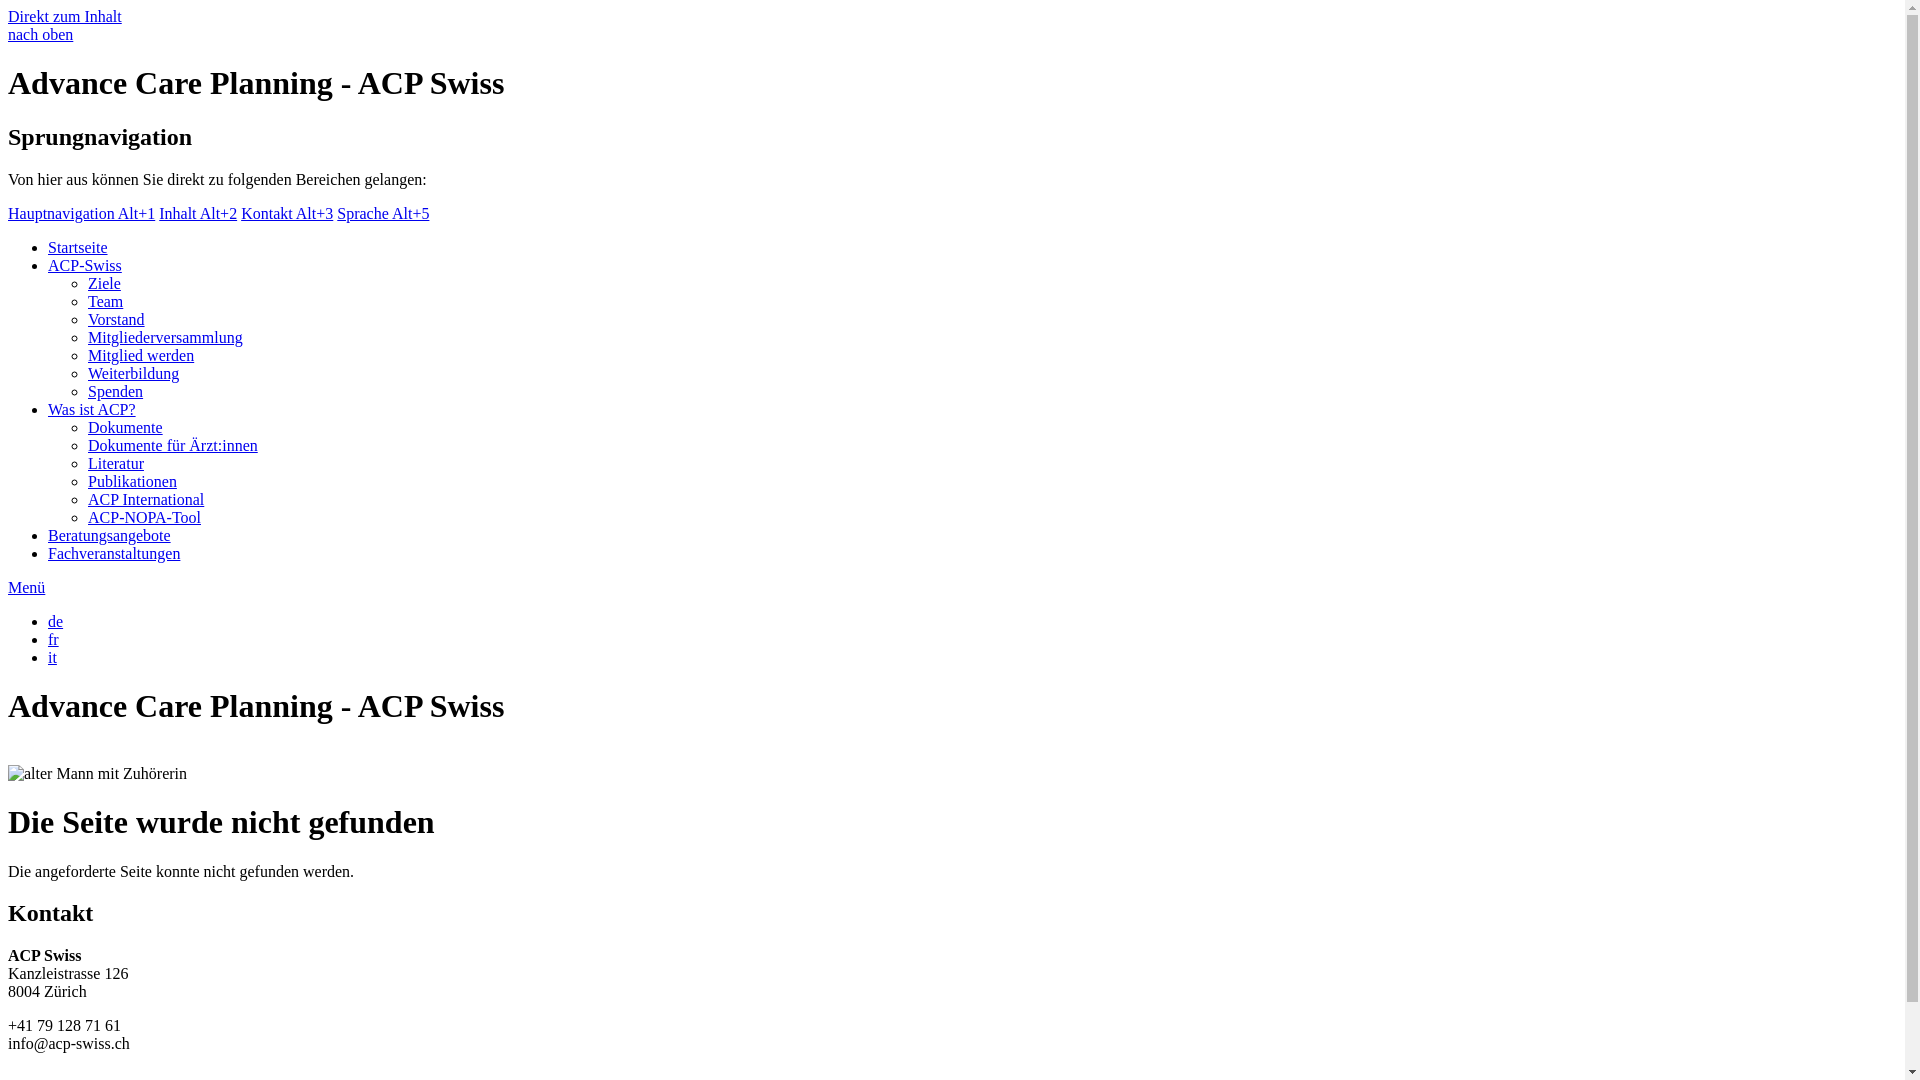 This screenshot has width=1920, height=1080. Describe the element at coordinates (287, 214) in the screenshot. I see `Kontakt Alt+3` at that location.